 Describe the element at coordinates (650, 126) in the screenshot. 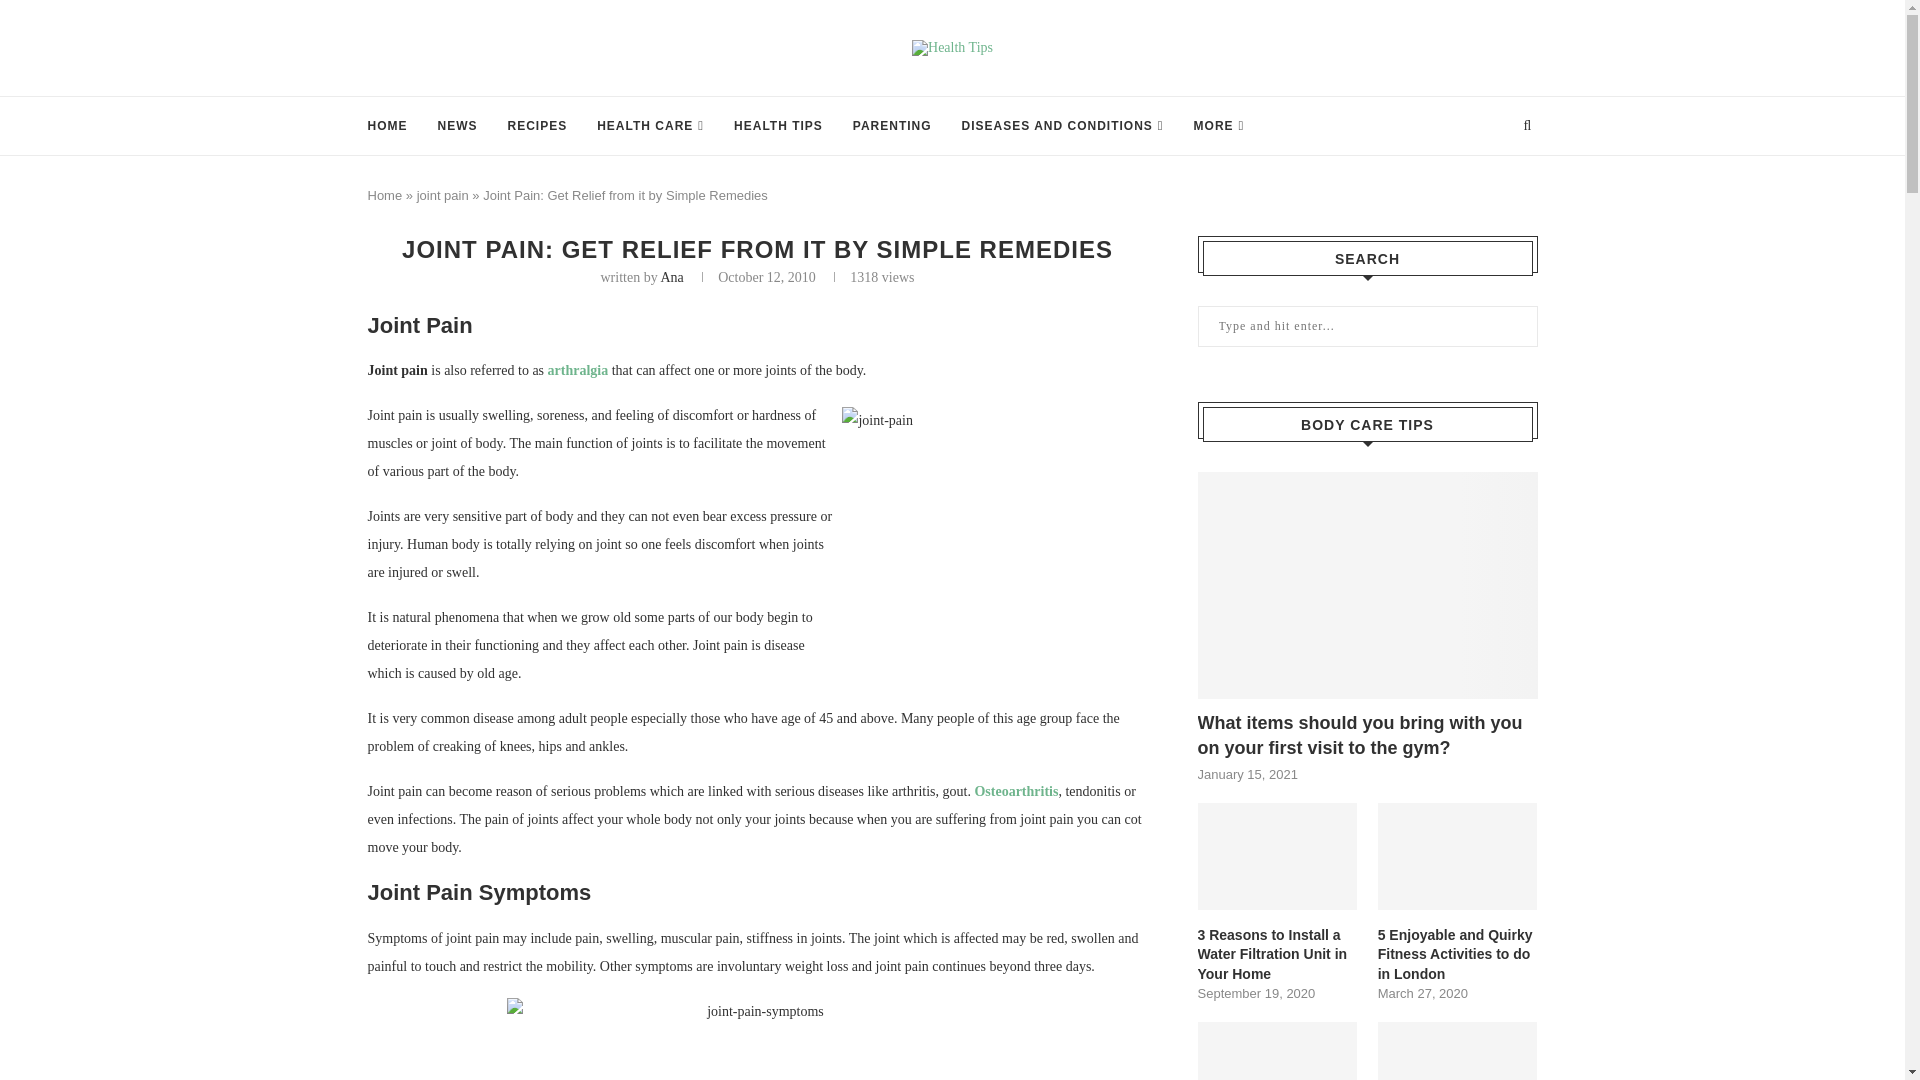

I see `HEALTH CARE` at that location.